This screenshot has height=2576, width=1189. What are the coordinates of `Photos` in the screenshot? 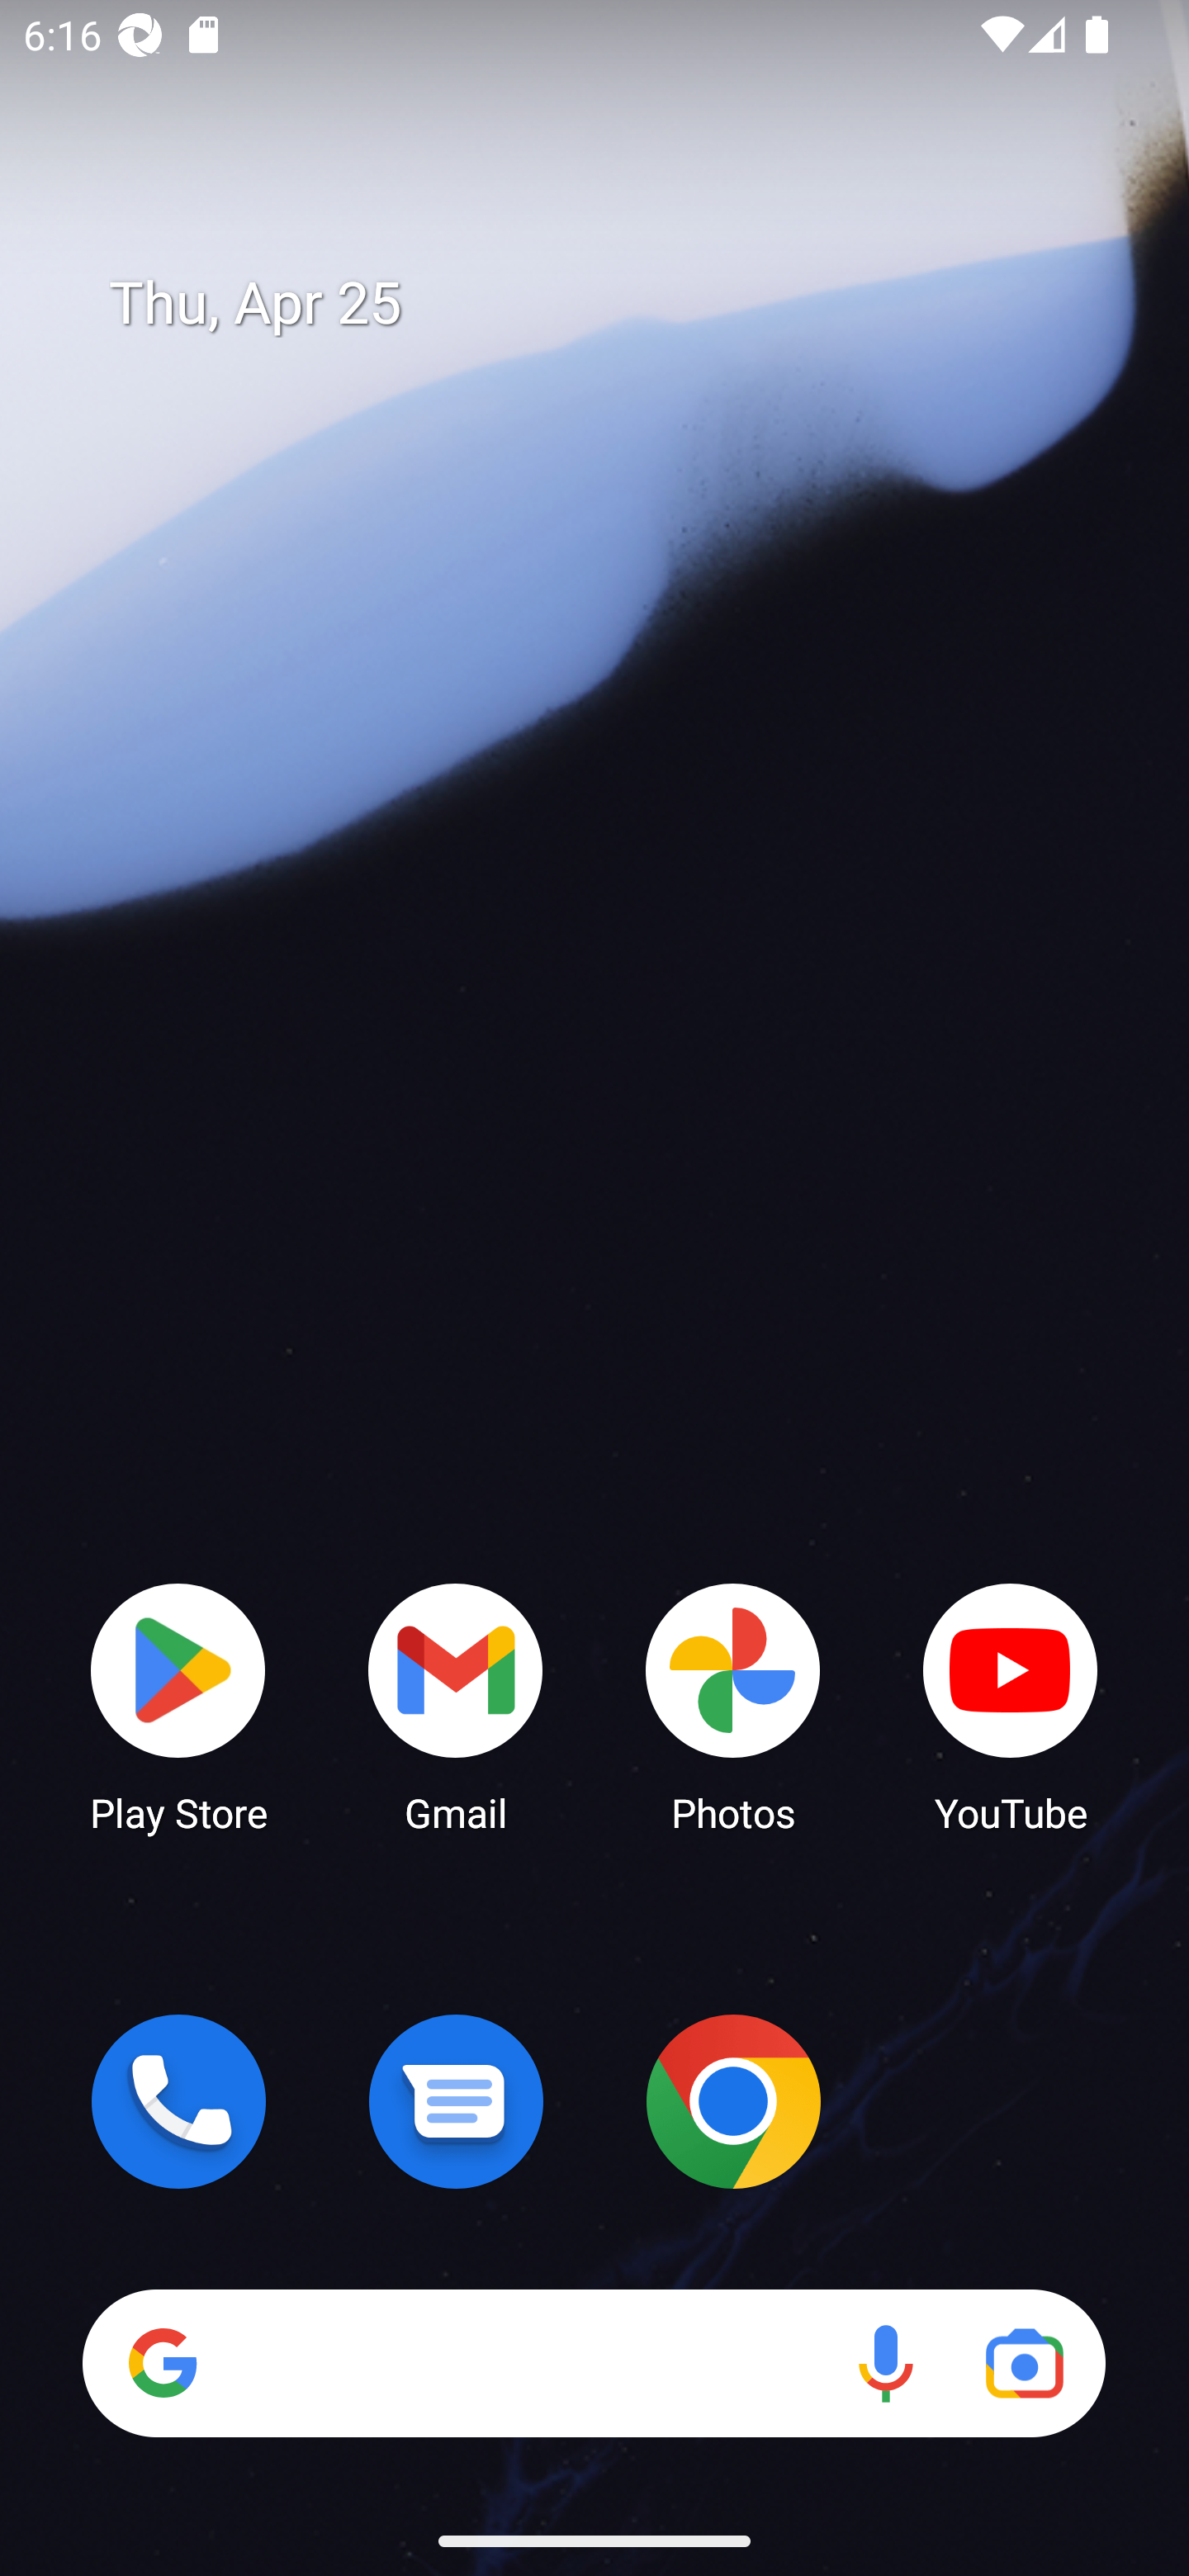 It's located at (733, 1706).